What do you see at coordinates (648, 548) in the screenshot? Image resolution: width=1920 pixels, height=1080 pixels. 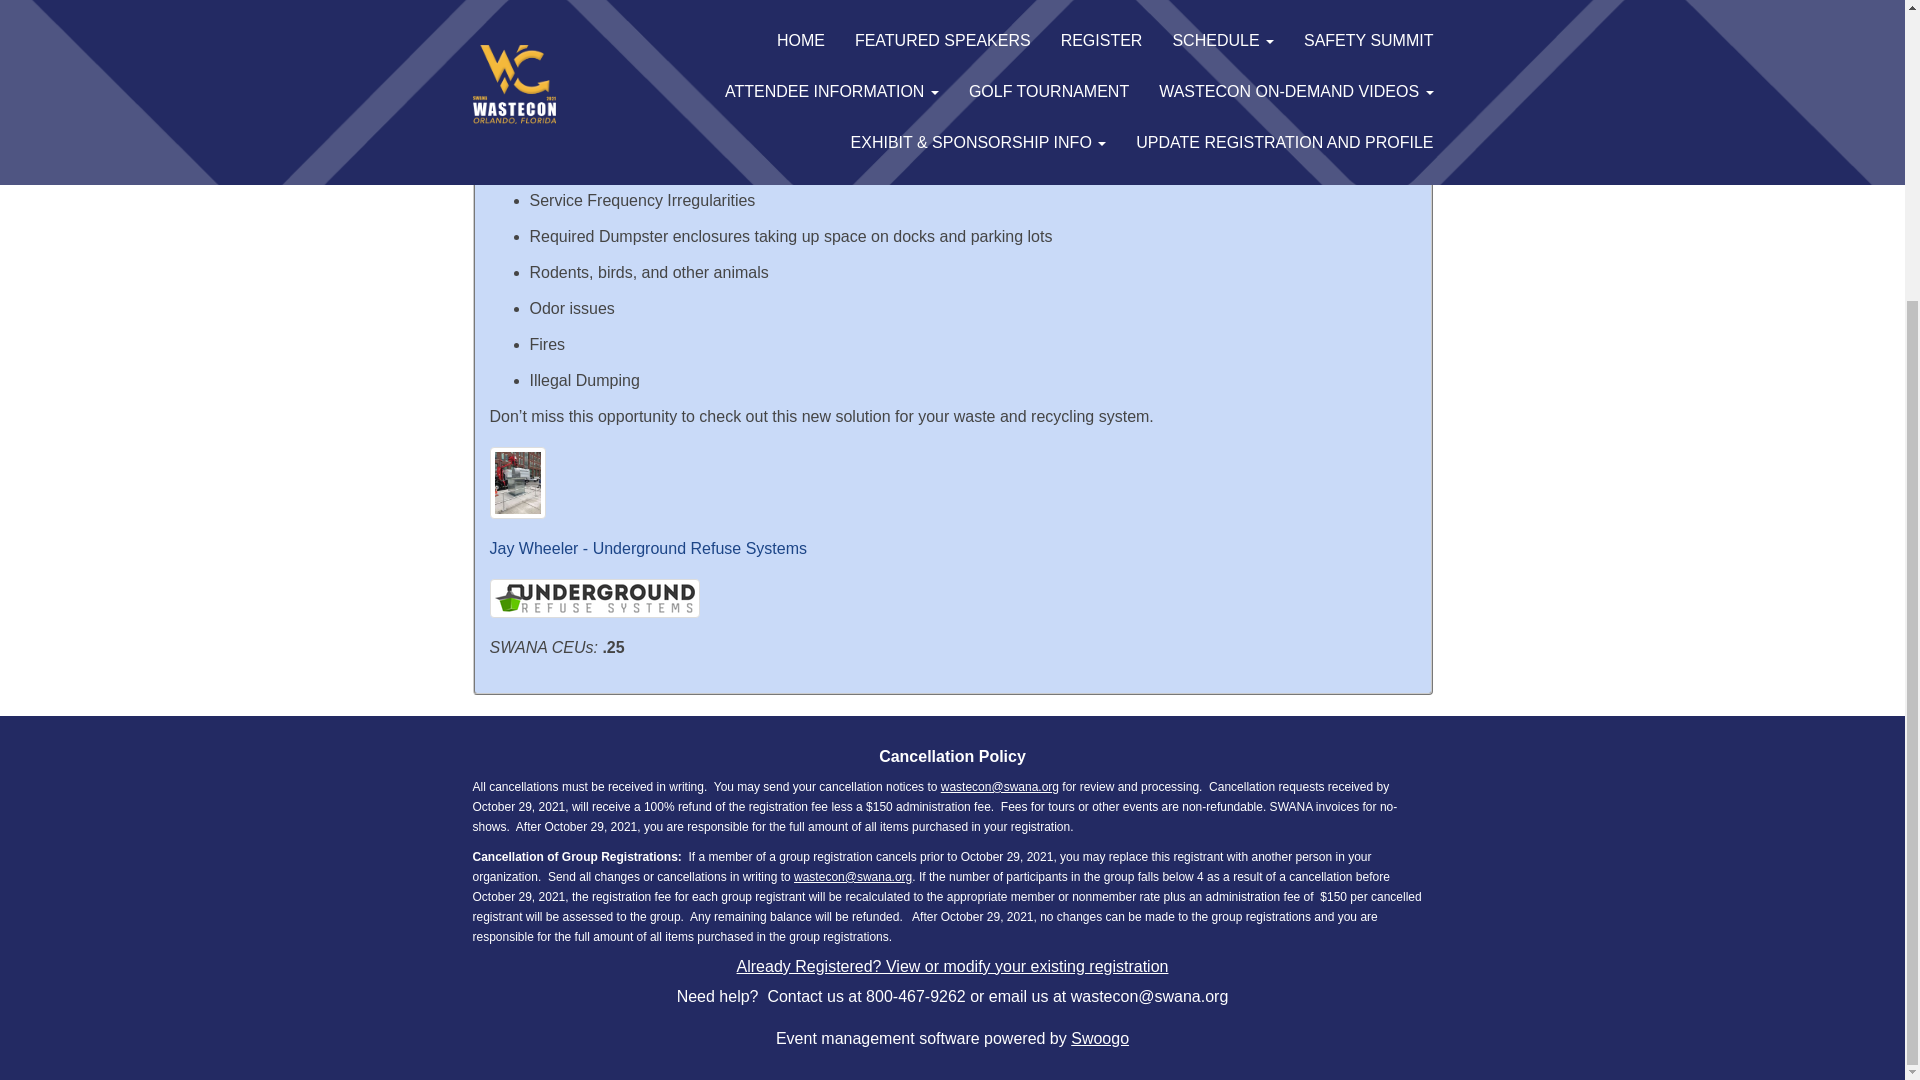 I see `Speaker Details` at bounding box center [648, 548].